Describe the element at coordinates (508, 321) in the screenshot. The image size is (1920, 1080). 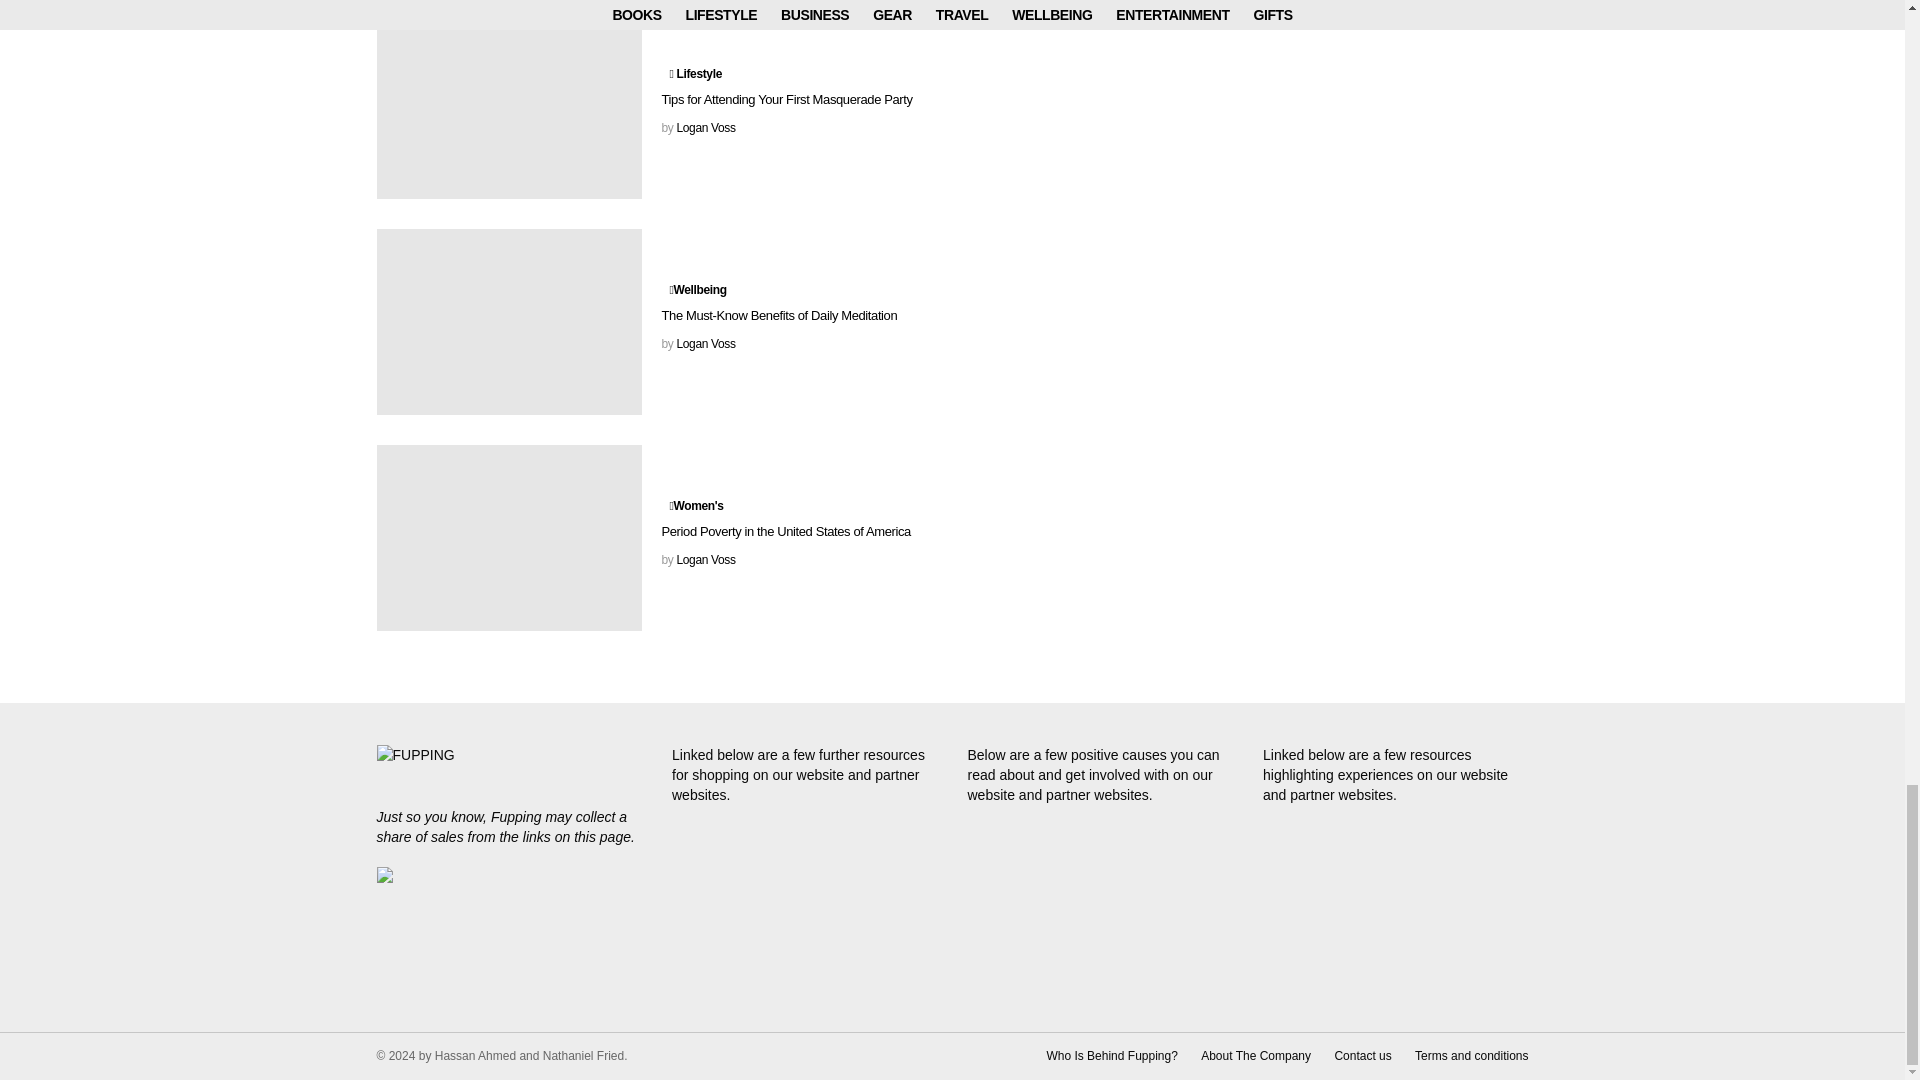
I see `The Must-Know Benefits of Daily Meditation` at that location.